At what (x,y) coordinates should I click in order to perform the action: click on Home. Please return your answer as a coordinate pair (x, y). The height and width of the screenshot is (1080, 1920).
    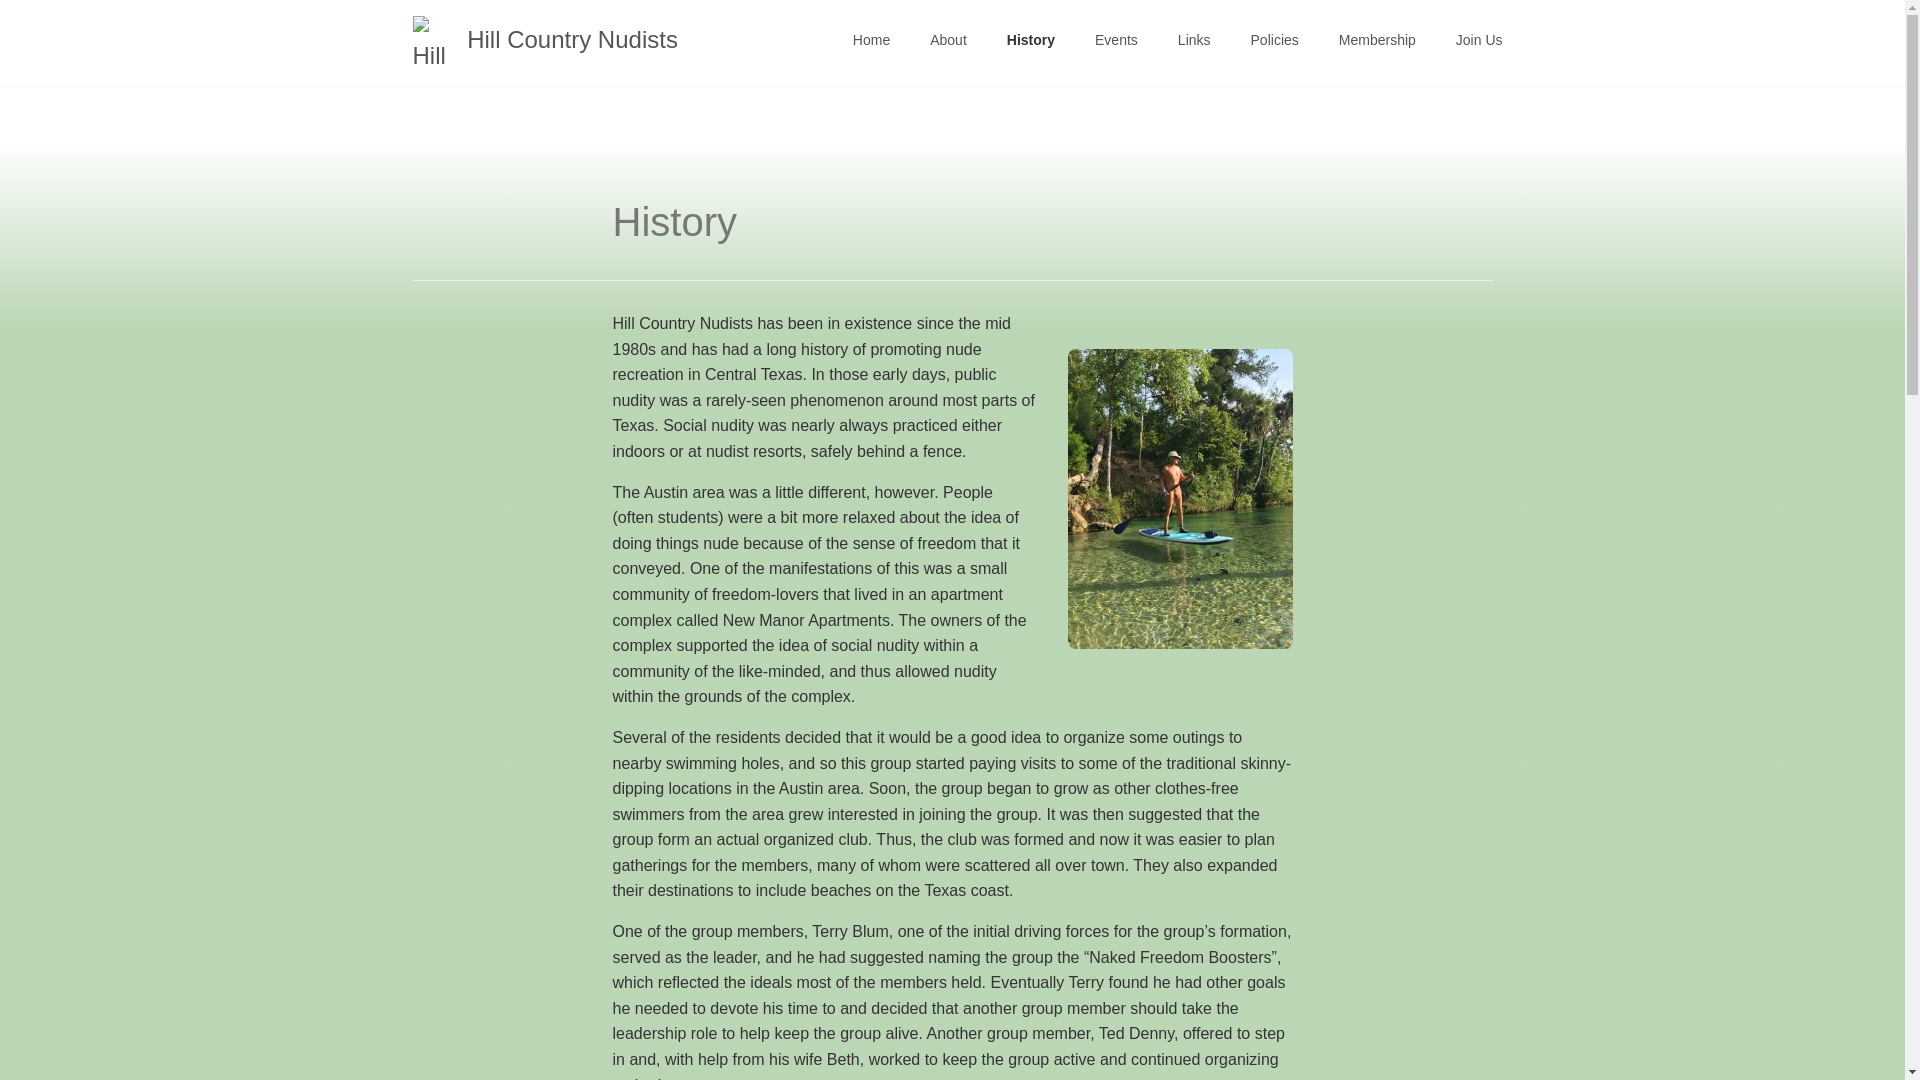
    Looking at the image, I should click on (872, 40).